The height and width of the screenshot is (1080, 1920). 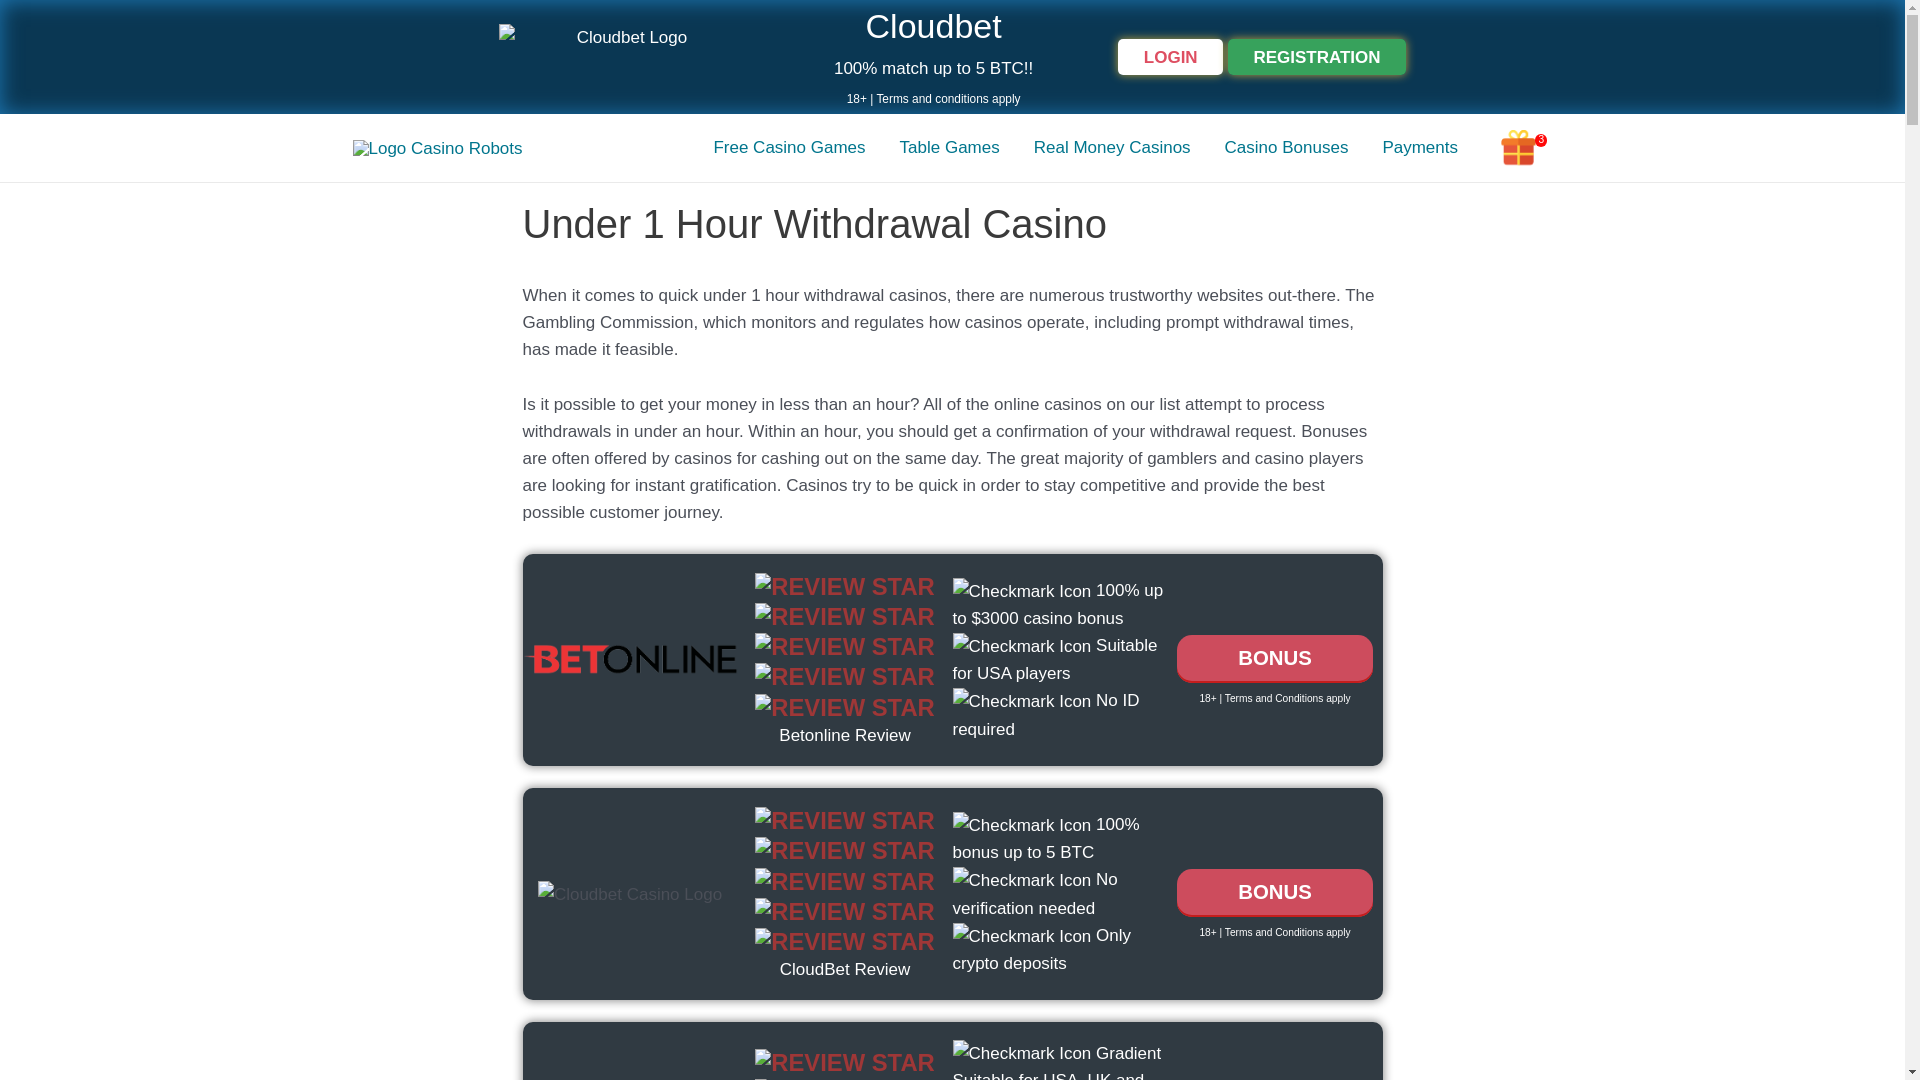 What do you see at coordinates (1286, 148) in the screenshot?
I see `Casino Bonuses` at bounding box center [1286, 148].